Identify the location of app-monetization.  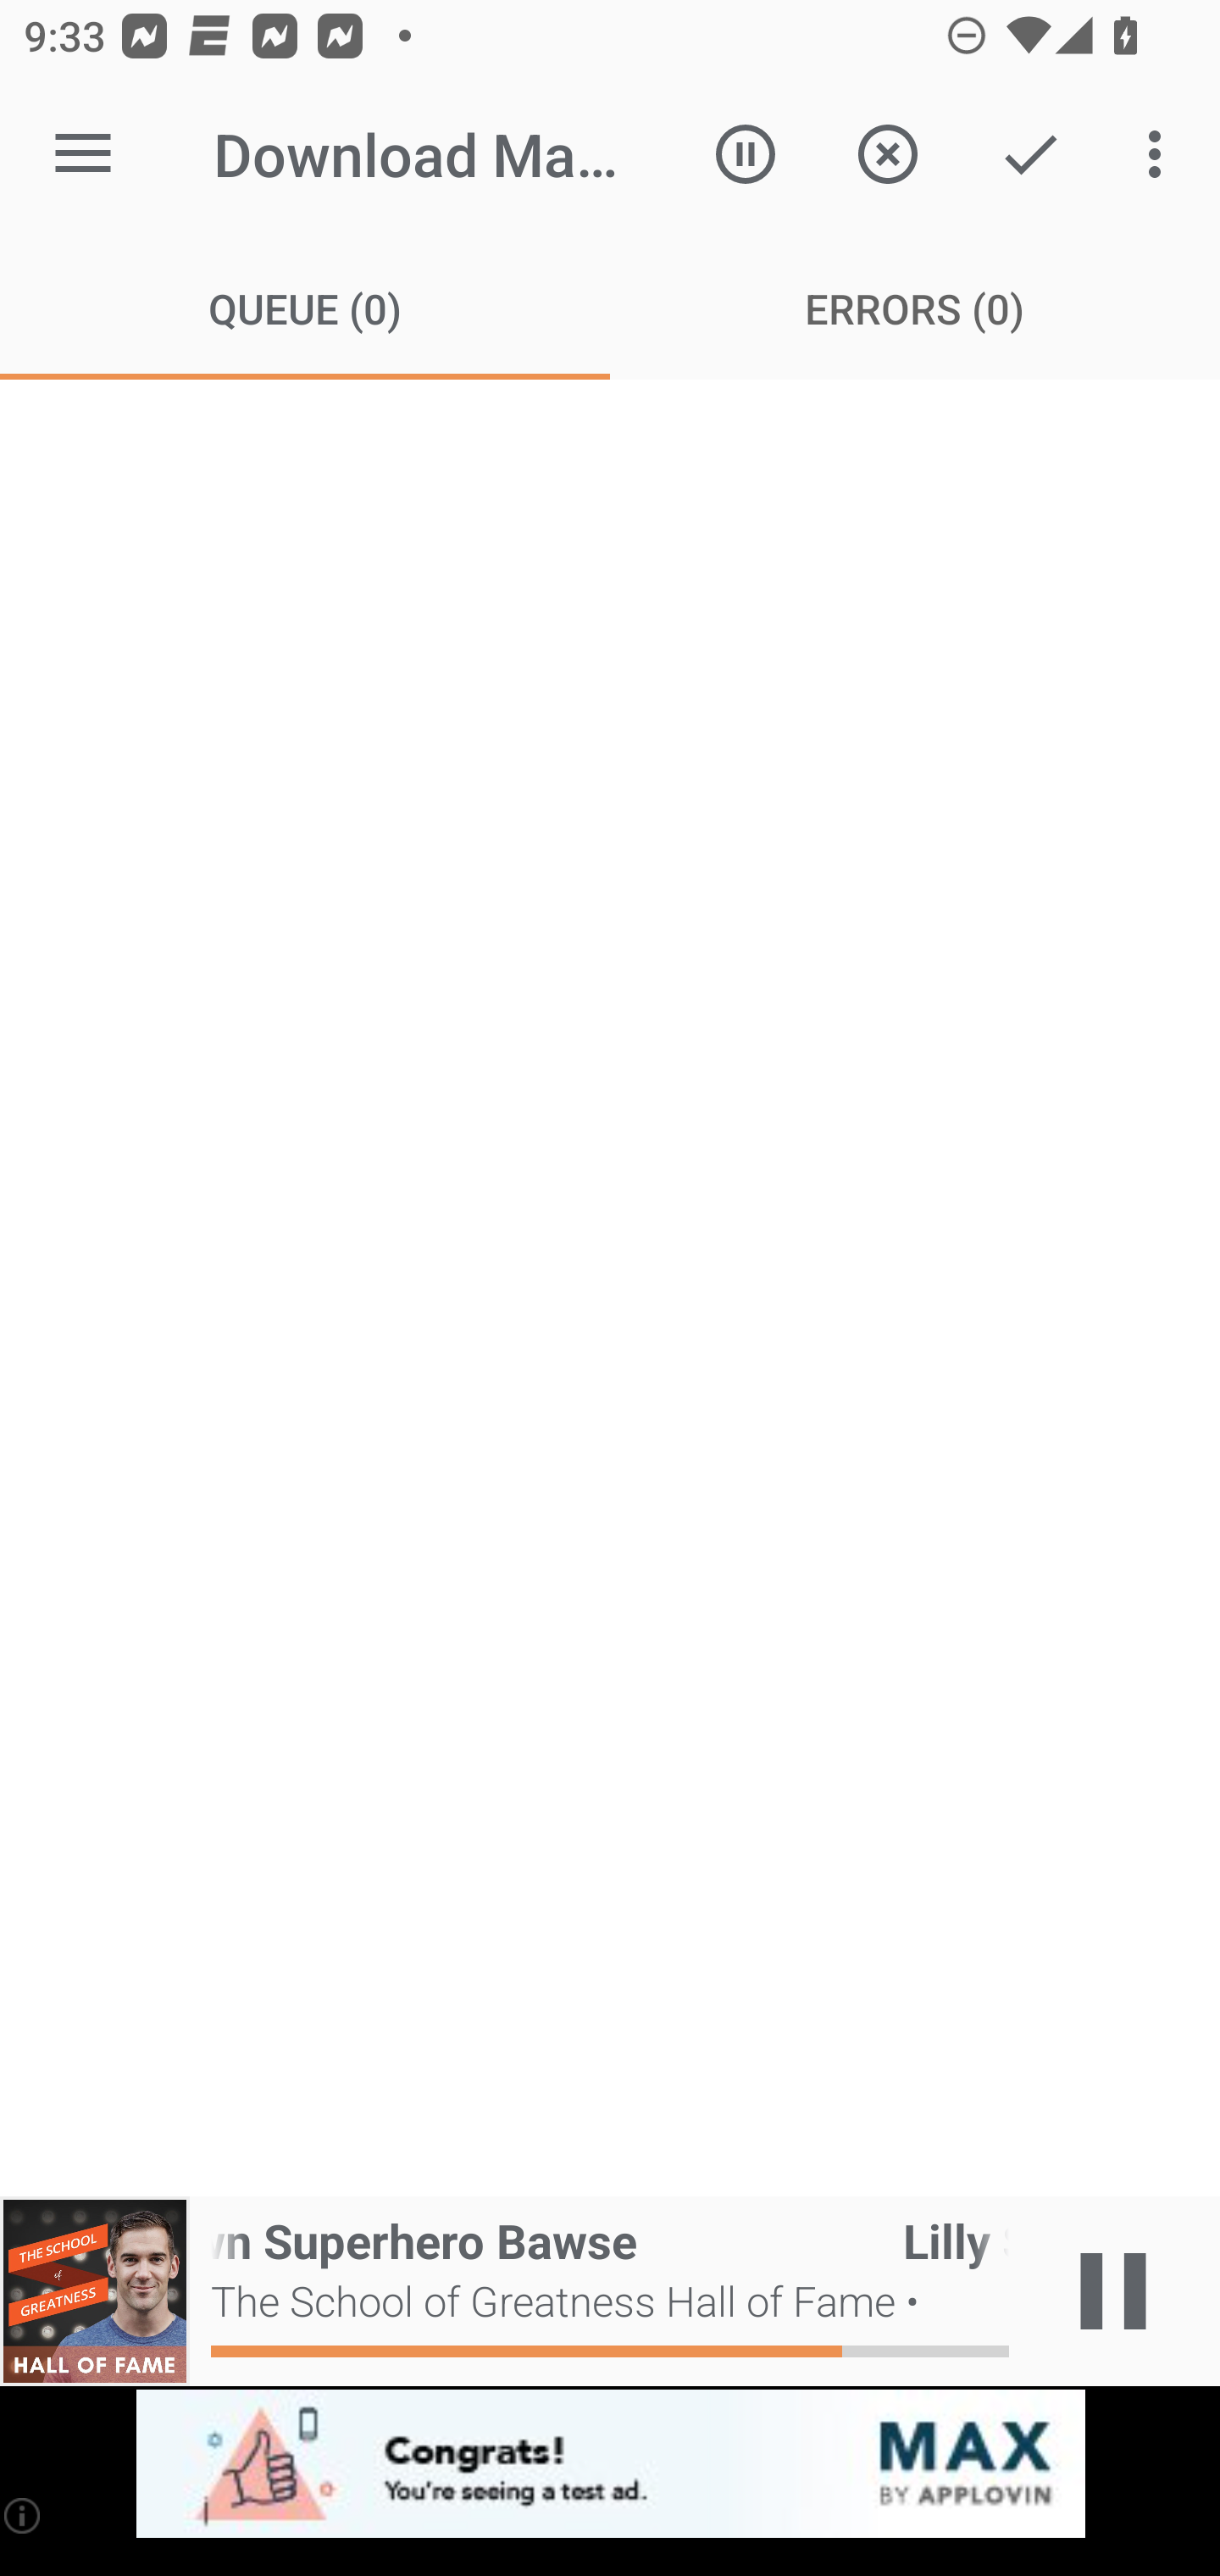
(610, 2465).